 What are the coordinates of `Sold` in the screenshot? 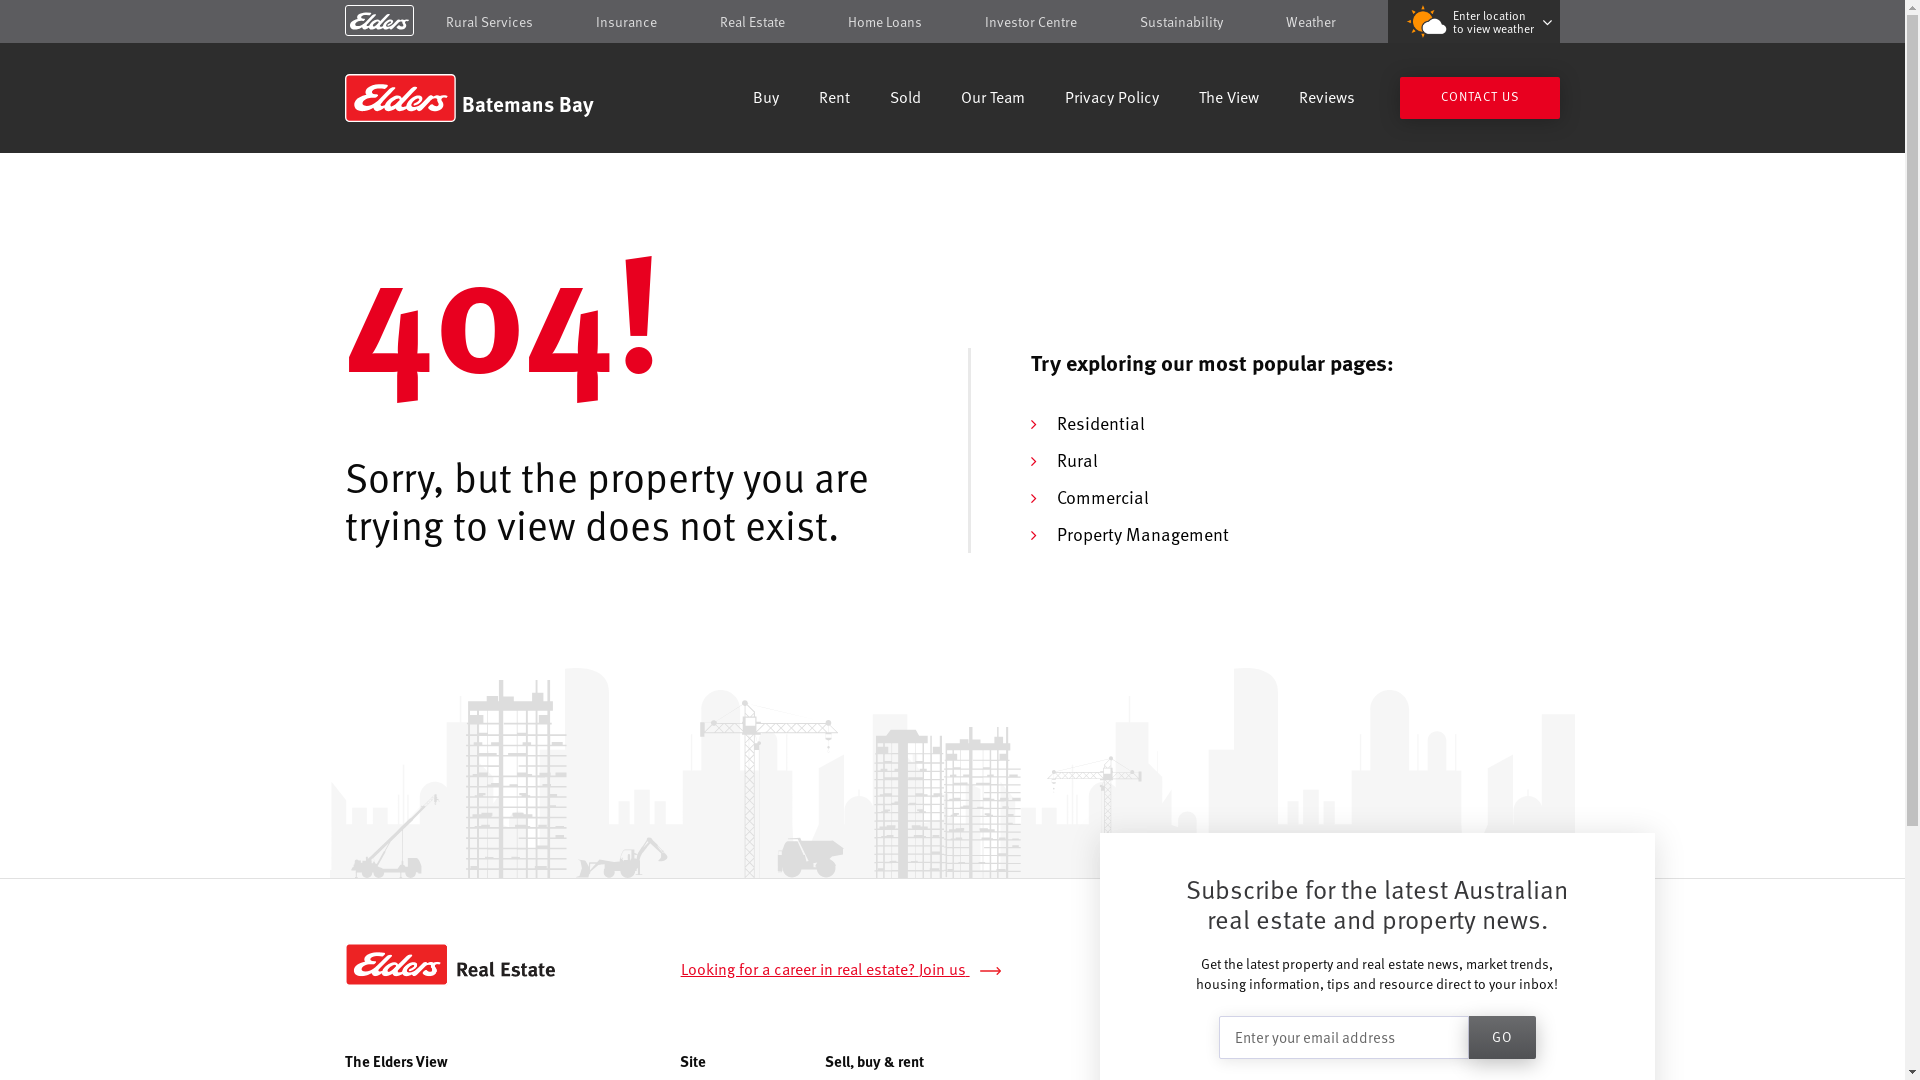 It's located at (906, 100).